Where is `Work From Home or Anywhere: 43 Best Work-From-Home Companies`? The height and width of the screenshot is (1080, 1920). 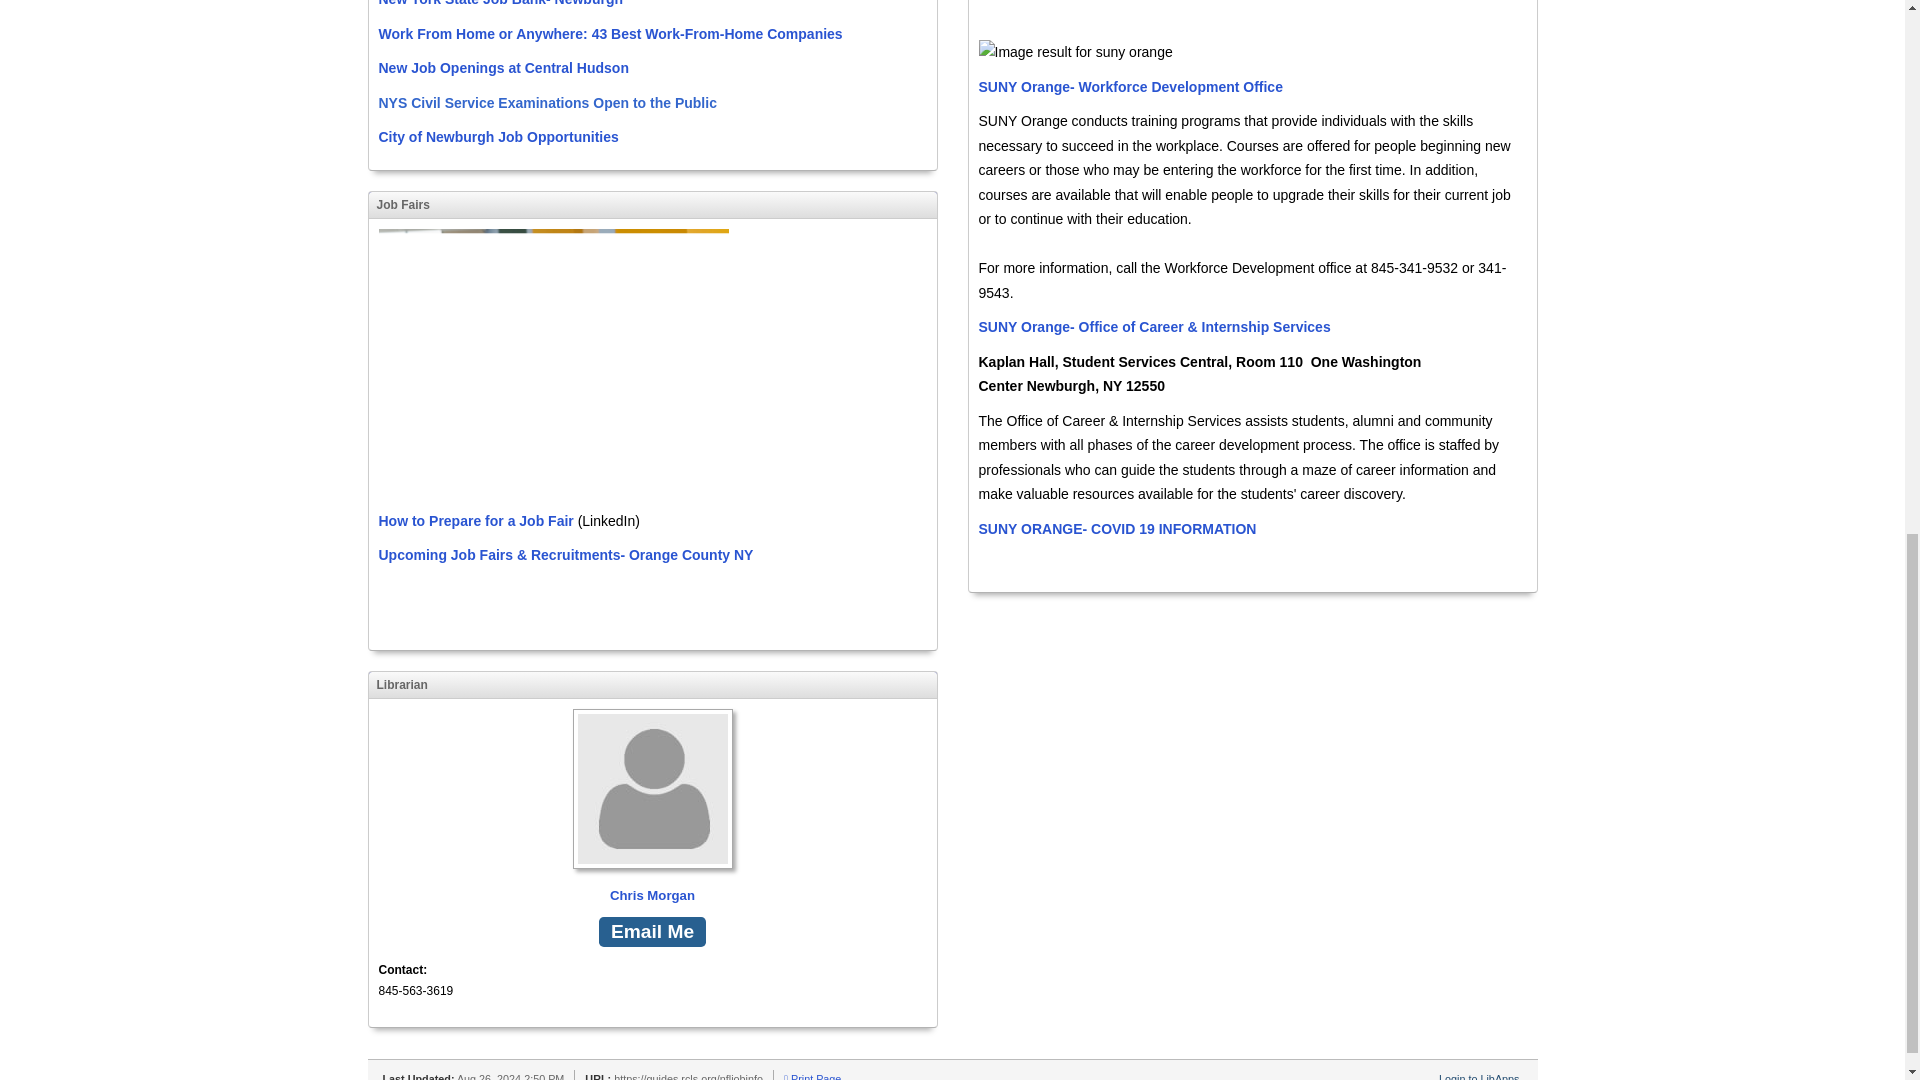
Work From Home or Anywhere: 43 Best Work-From-Home Companies is located at coordinates (610, 34).